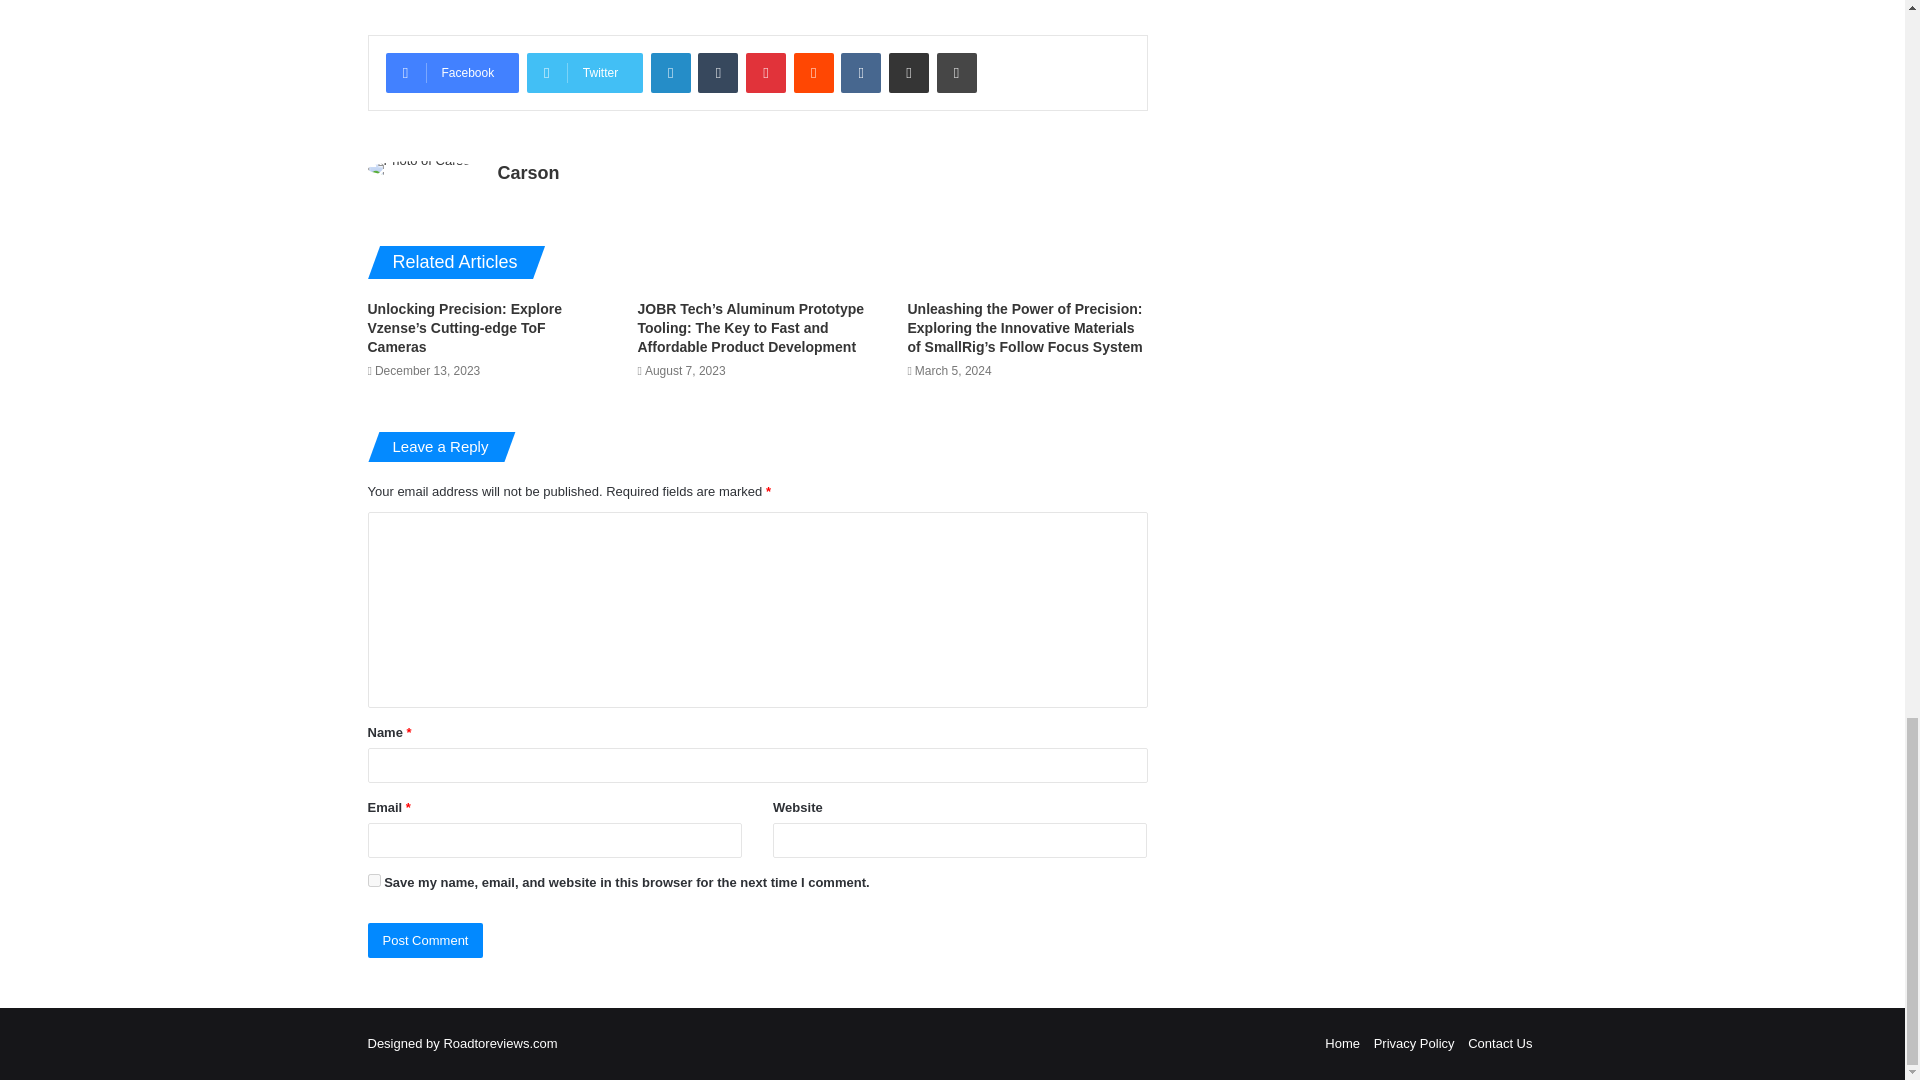 The width and height of the screenshot is (1920, 1080). What do you see at coordinates (584, 72) in the screenshot?
I see `Twitter` at bounding box center [584, 72].